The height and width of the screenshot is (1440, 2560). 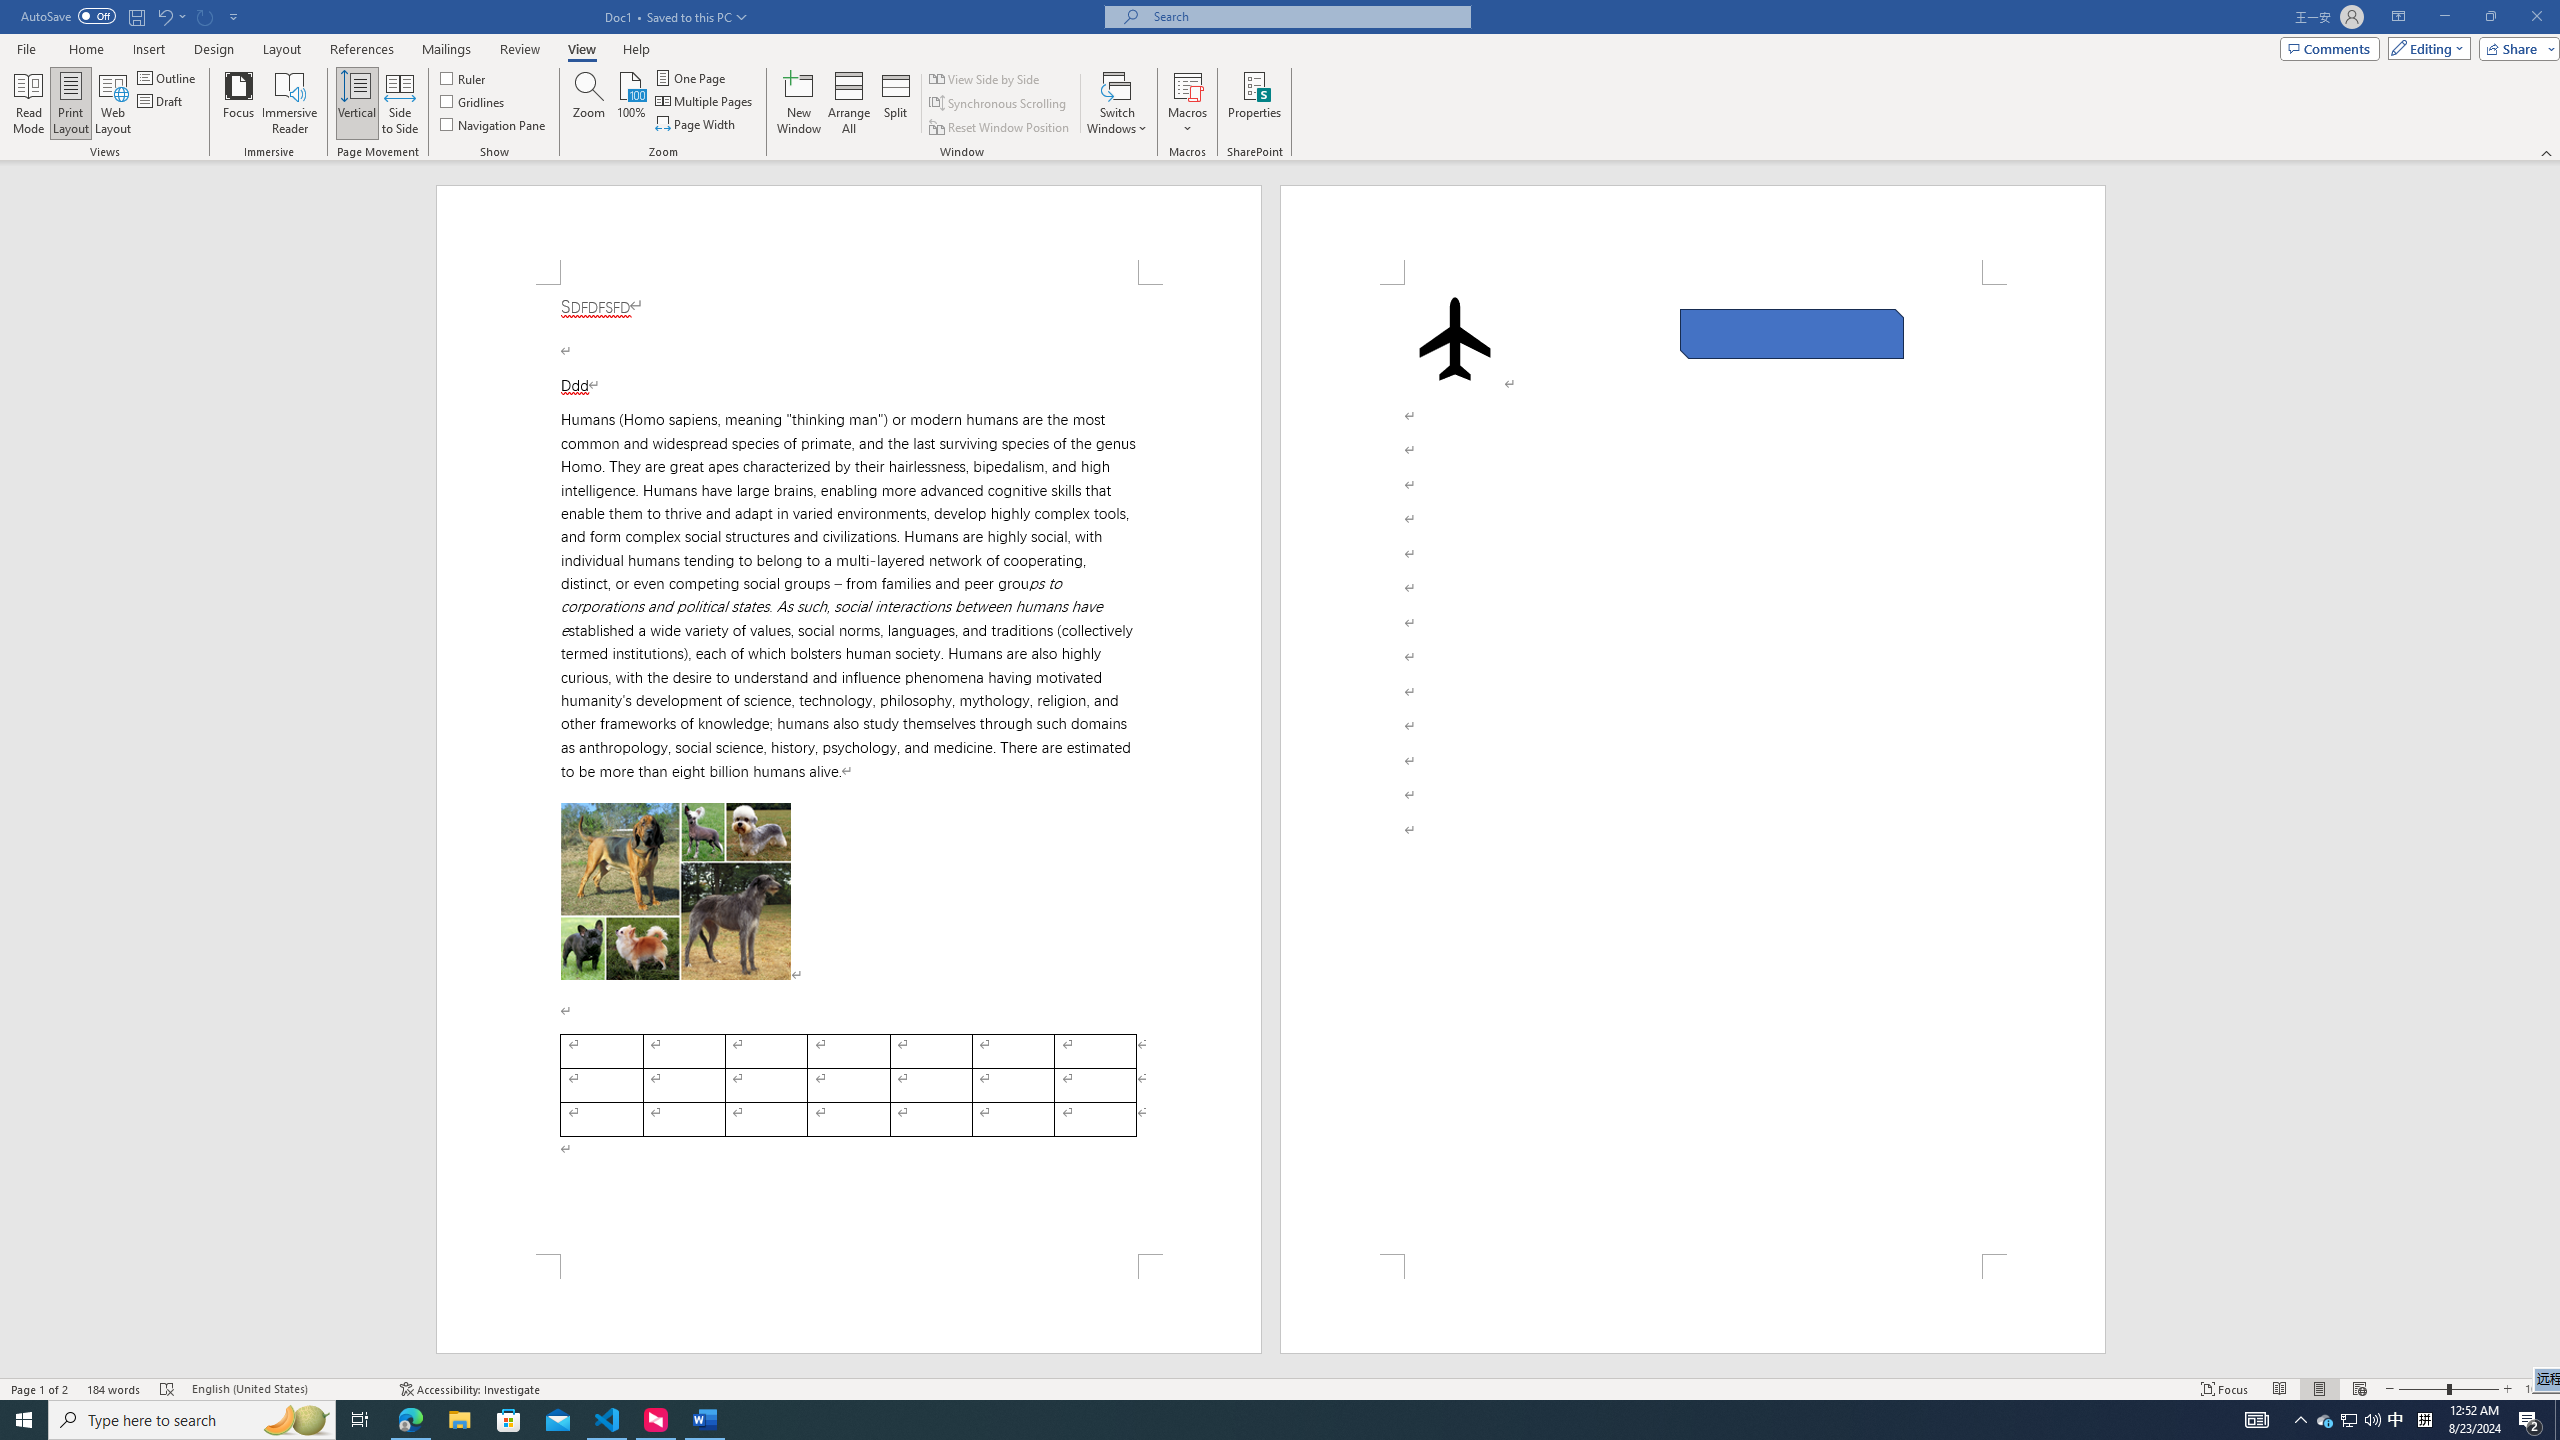 I want to click on Home, so click(x=85, y=49).